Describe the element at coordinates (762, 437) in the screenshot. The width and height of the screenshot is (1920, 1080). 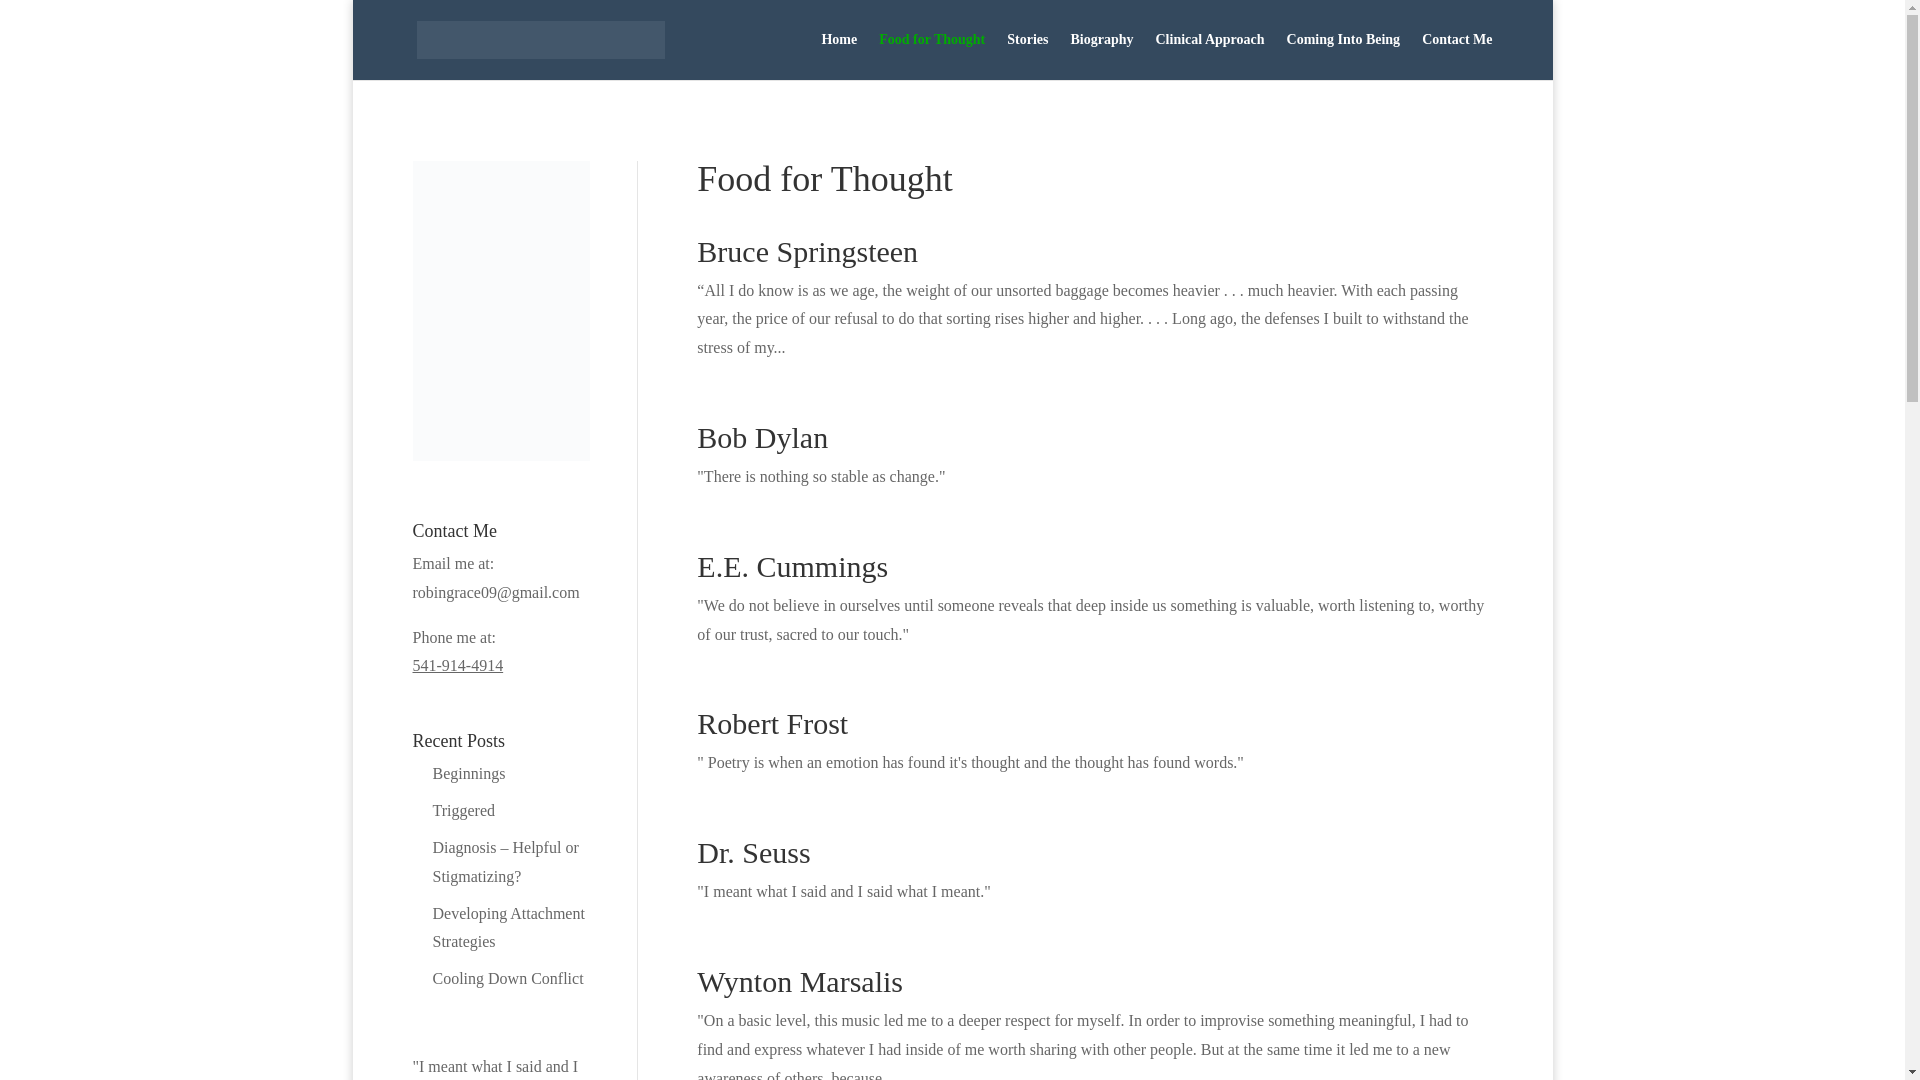
I see `Bob Dylan` at that location.